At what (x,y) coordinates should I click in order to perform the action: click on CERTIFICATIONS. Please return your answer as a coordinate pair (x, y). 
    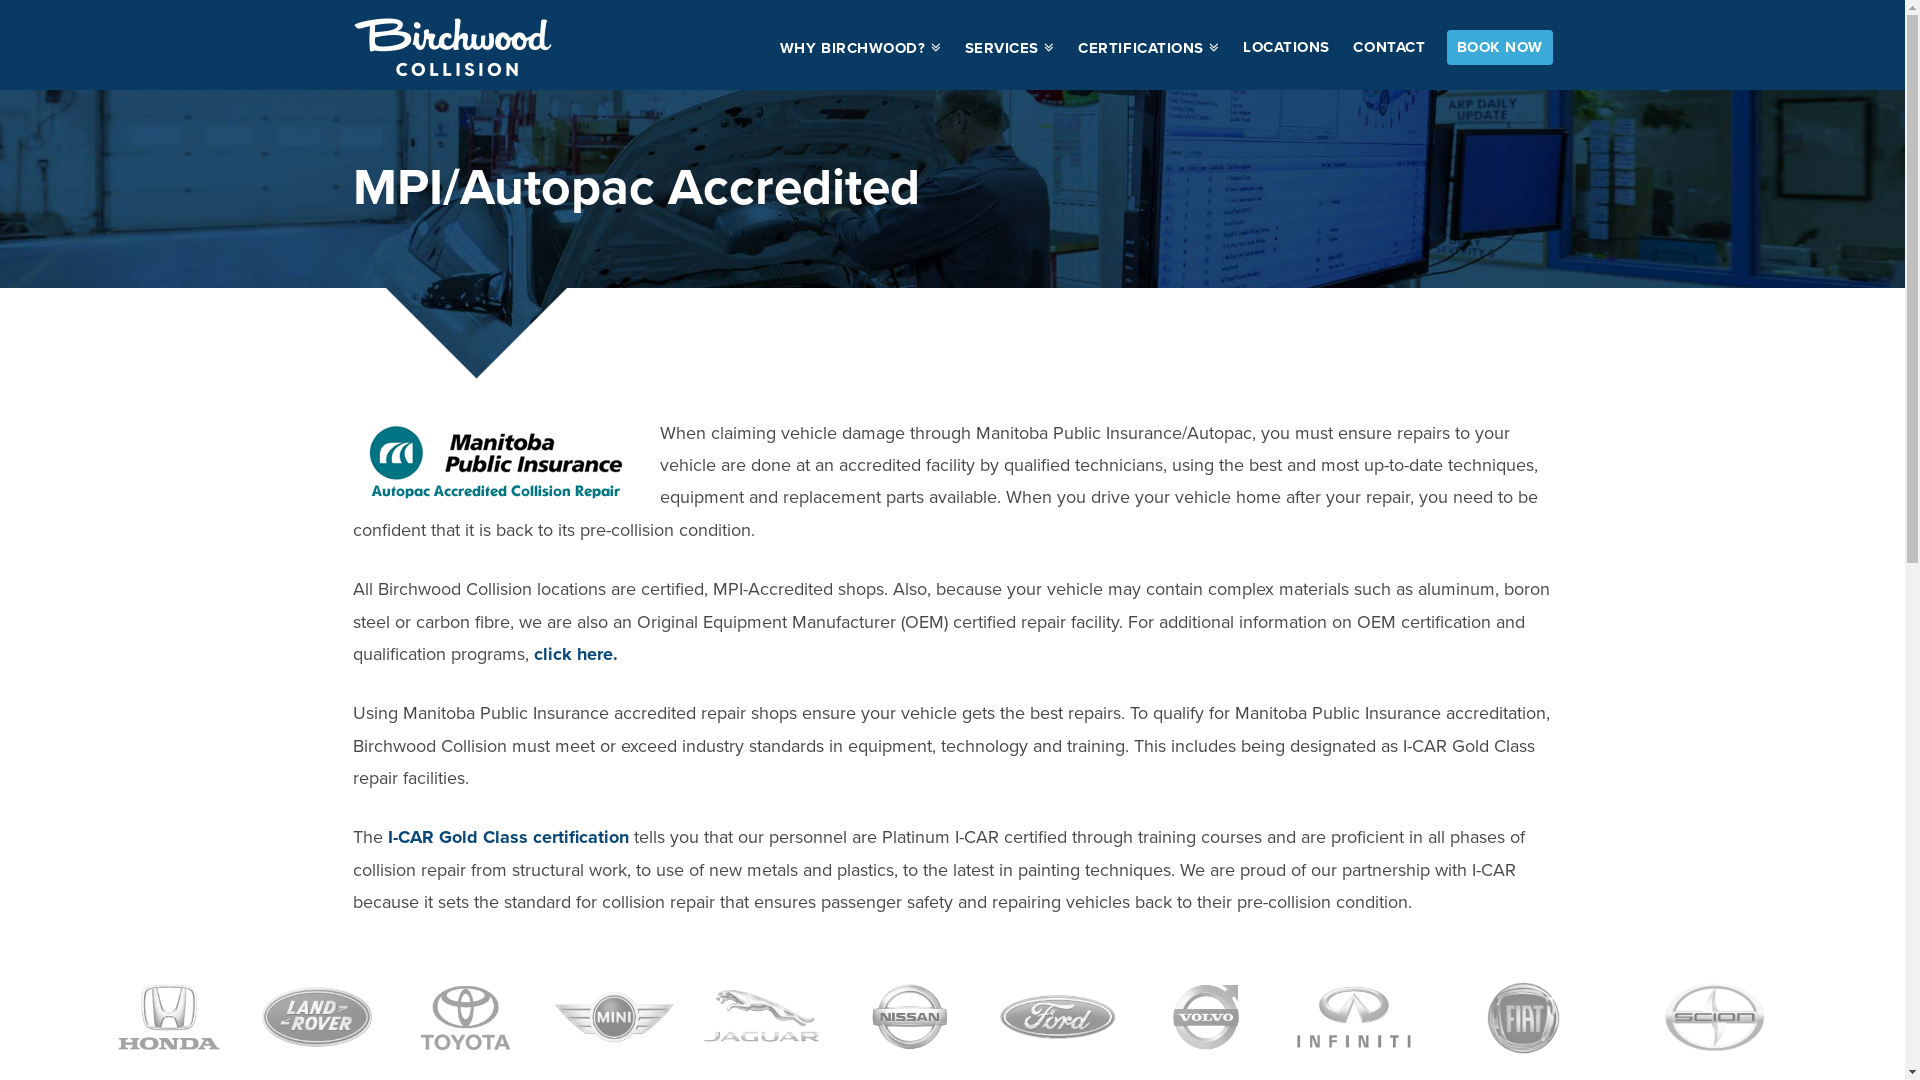
    Looking at the image, I should click on (1148, 45).